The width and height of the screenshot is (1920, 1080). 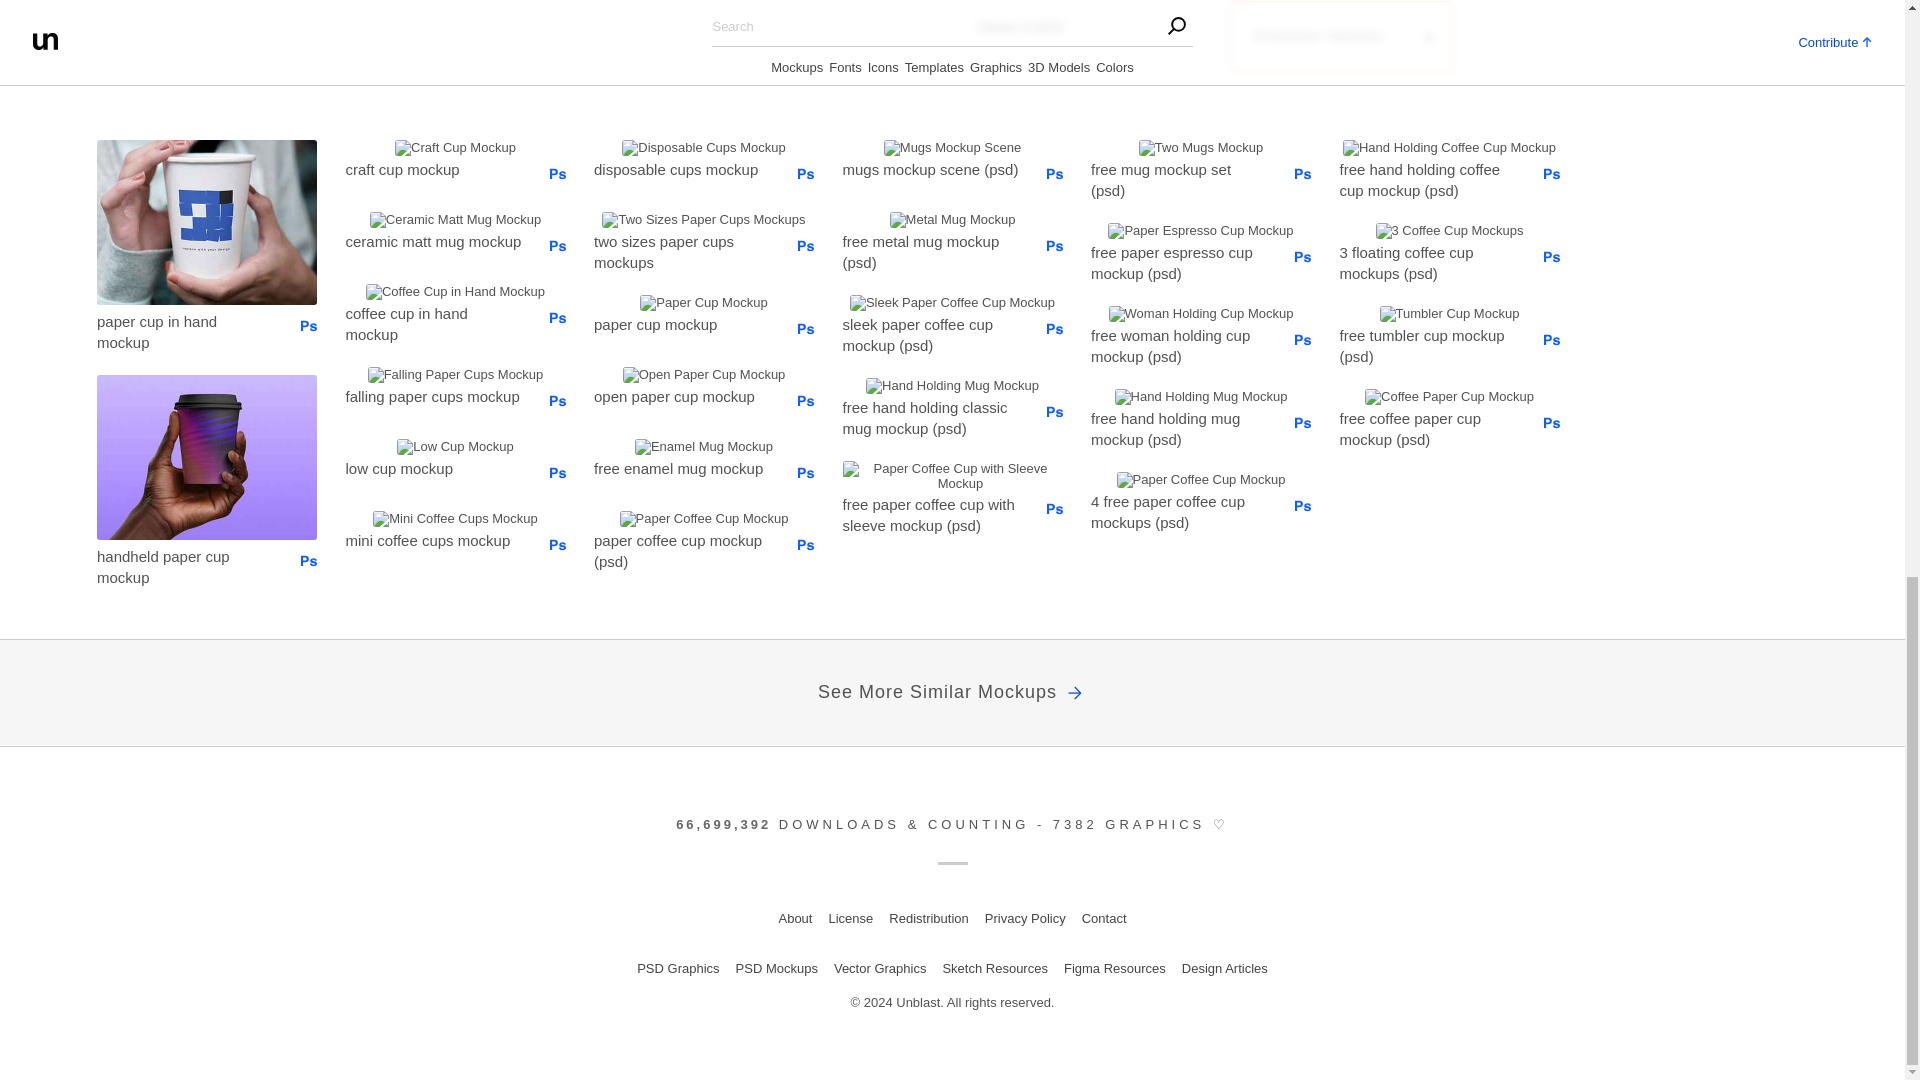 I want to click on paper cup in hand mockup, so click(x=184, y=331).